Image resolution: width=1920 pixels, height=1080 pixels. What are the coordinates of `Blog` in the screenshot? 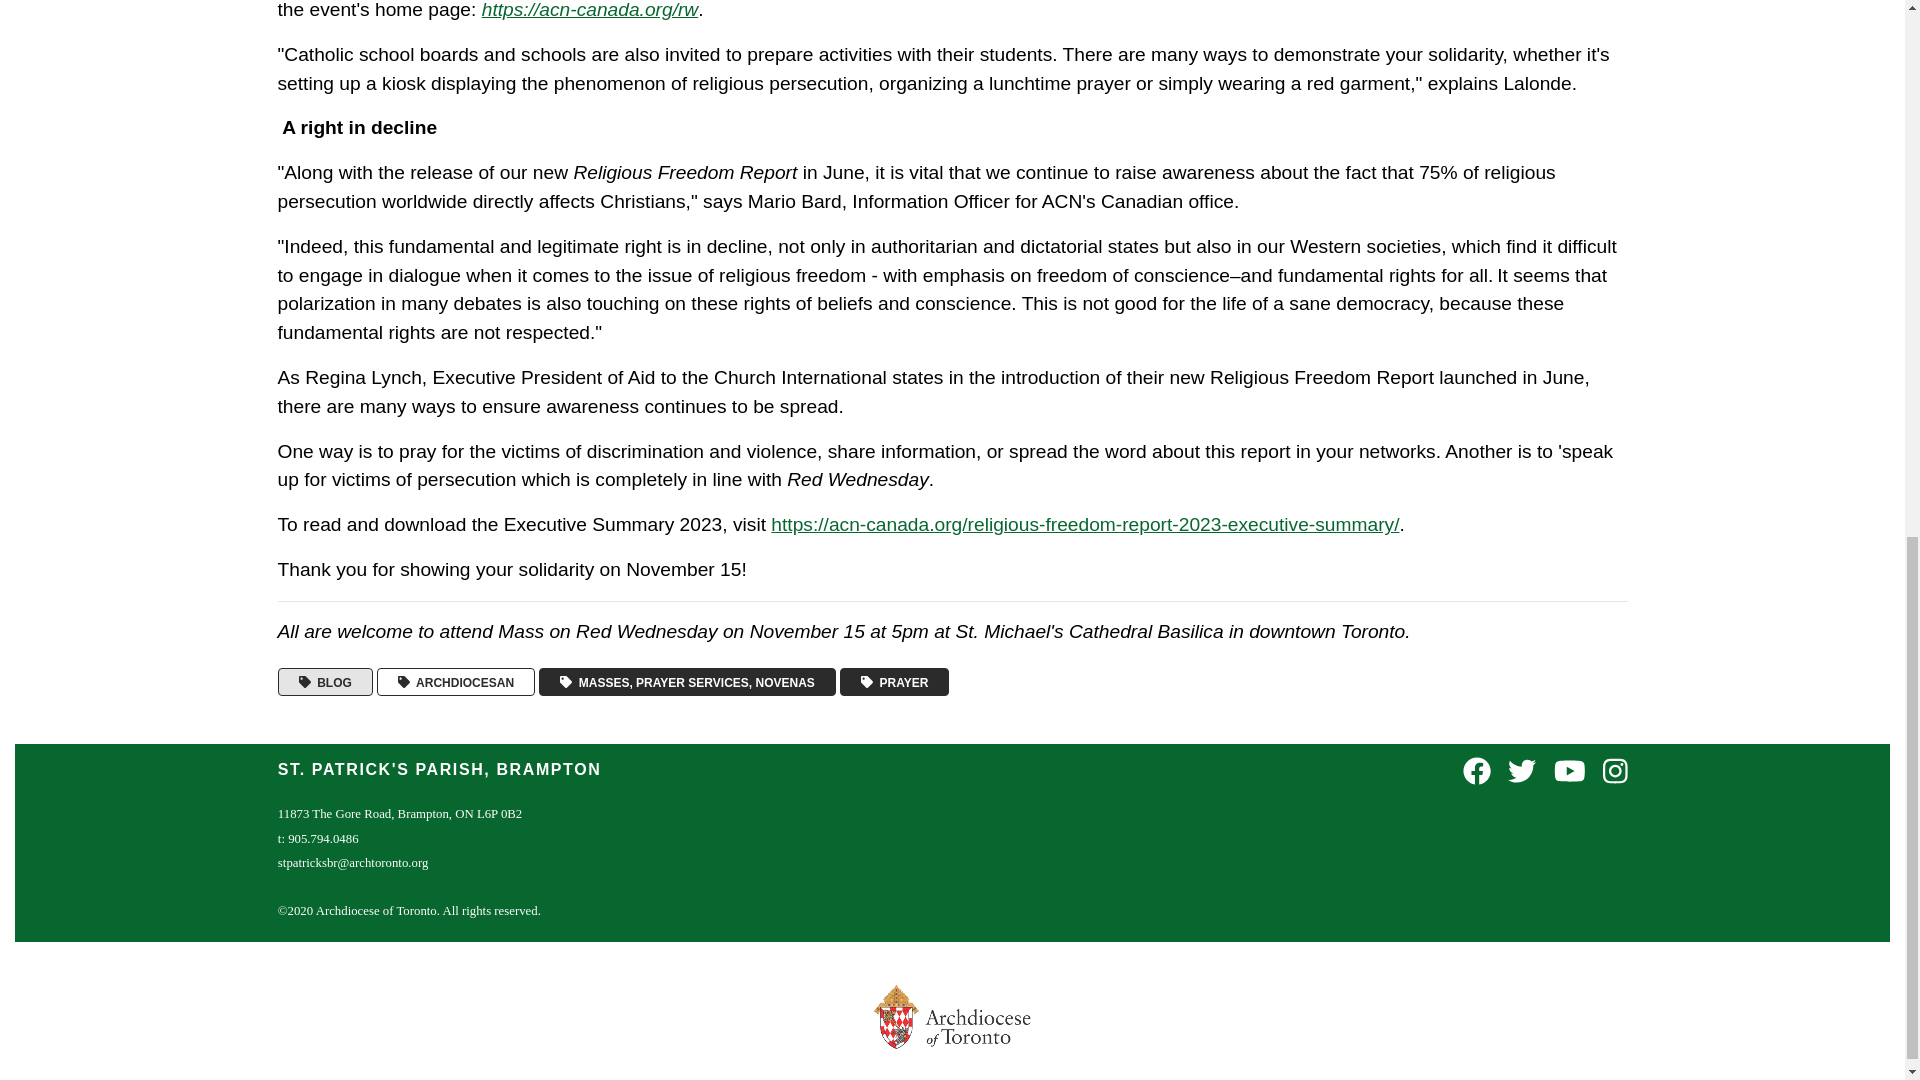 It's located at (325, 682).